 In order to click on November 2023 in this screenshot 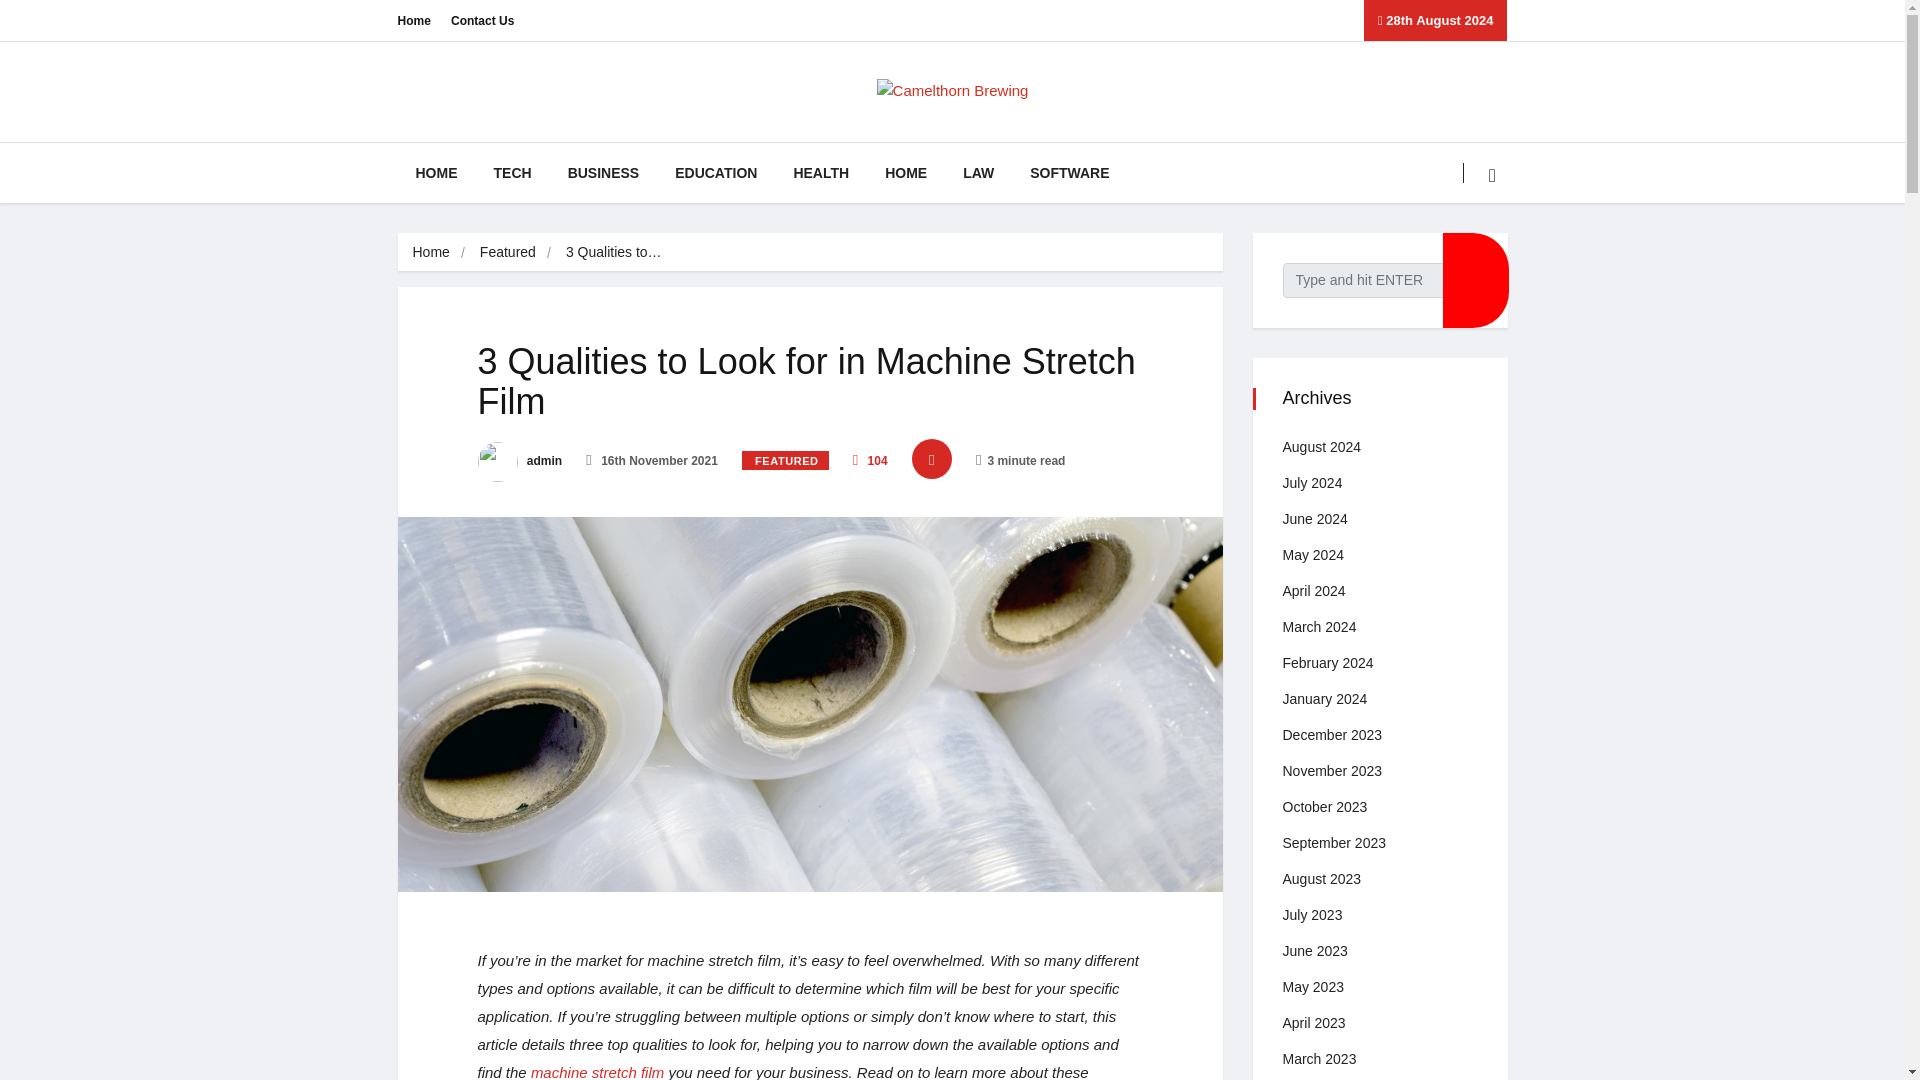, I will do `click(1332, 770)`.